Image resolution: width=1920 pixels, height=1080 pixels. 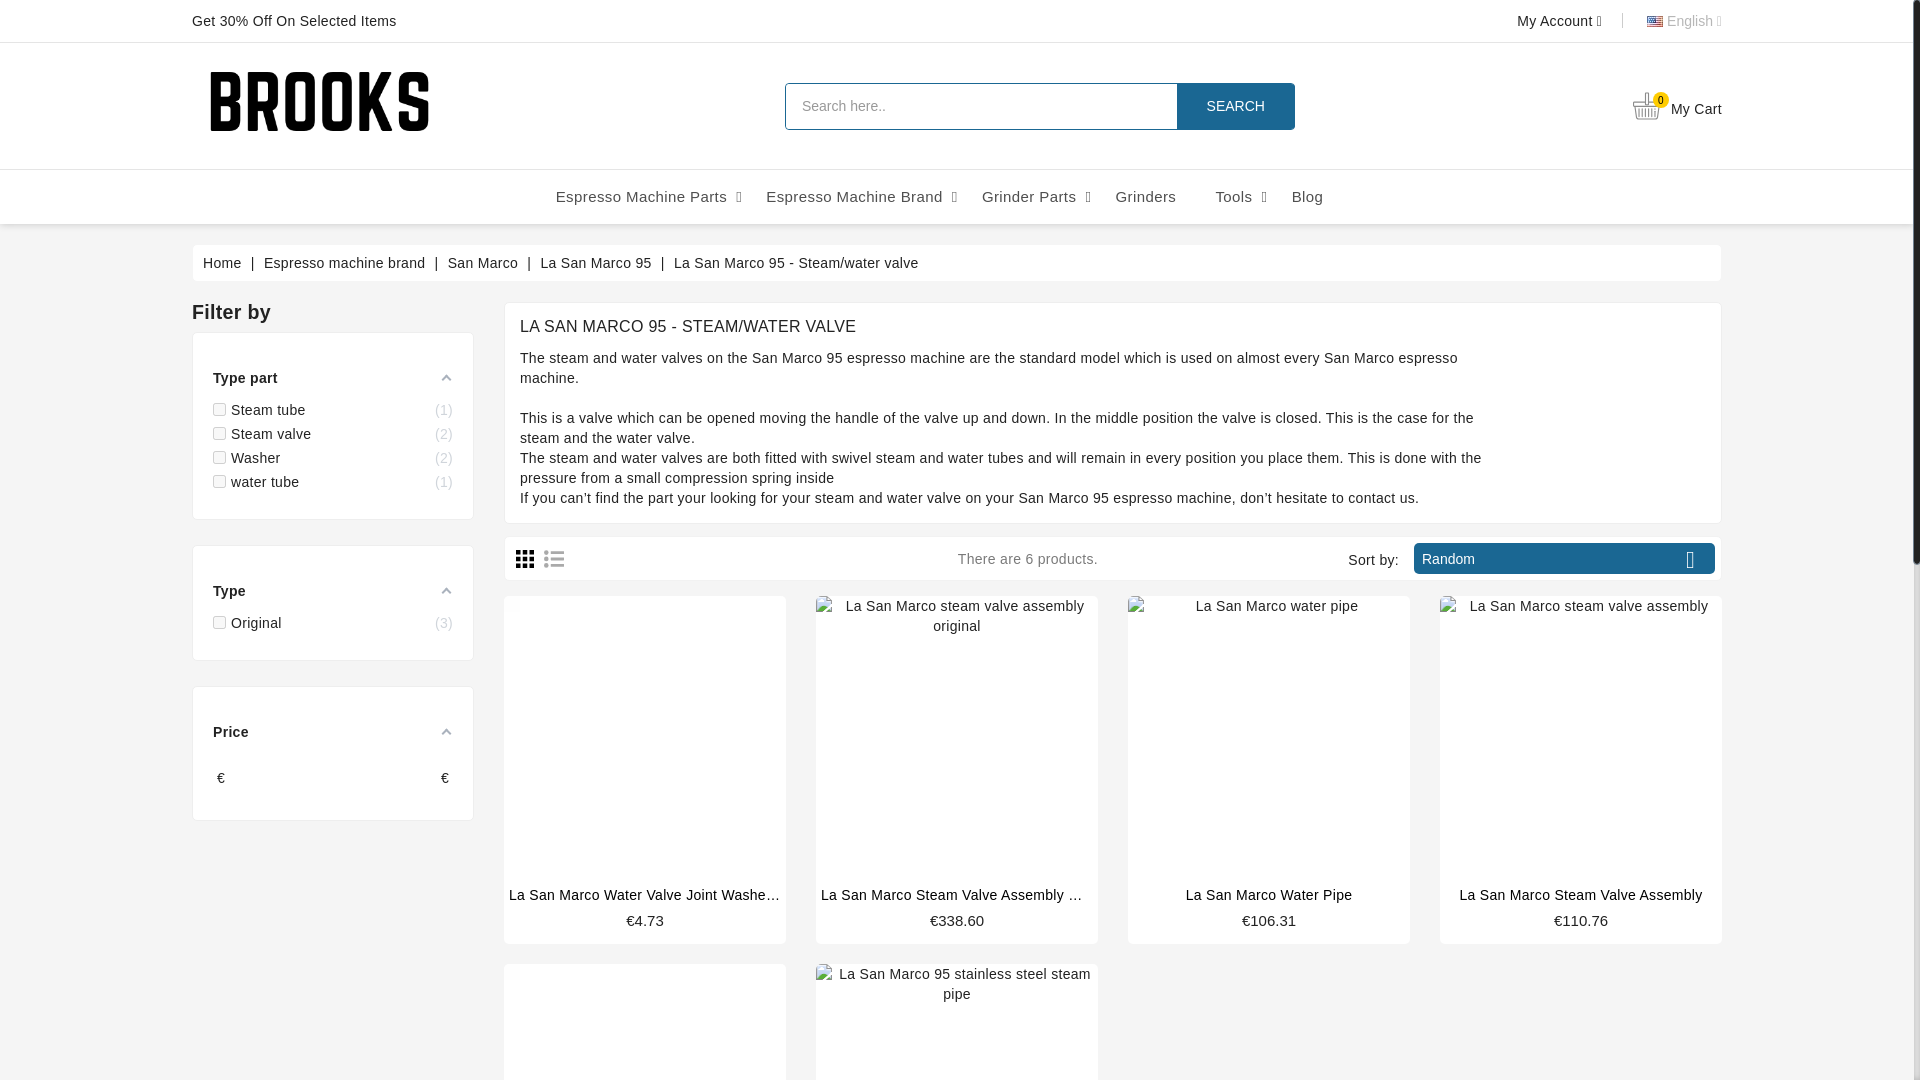 What do you see at coordinates (220, 432) in the screenshot?
I see `6063` at bounding box center [220, 432].